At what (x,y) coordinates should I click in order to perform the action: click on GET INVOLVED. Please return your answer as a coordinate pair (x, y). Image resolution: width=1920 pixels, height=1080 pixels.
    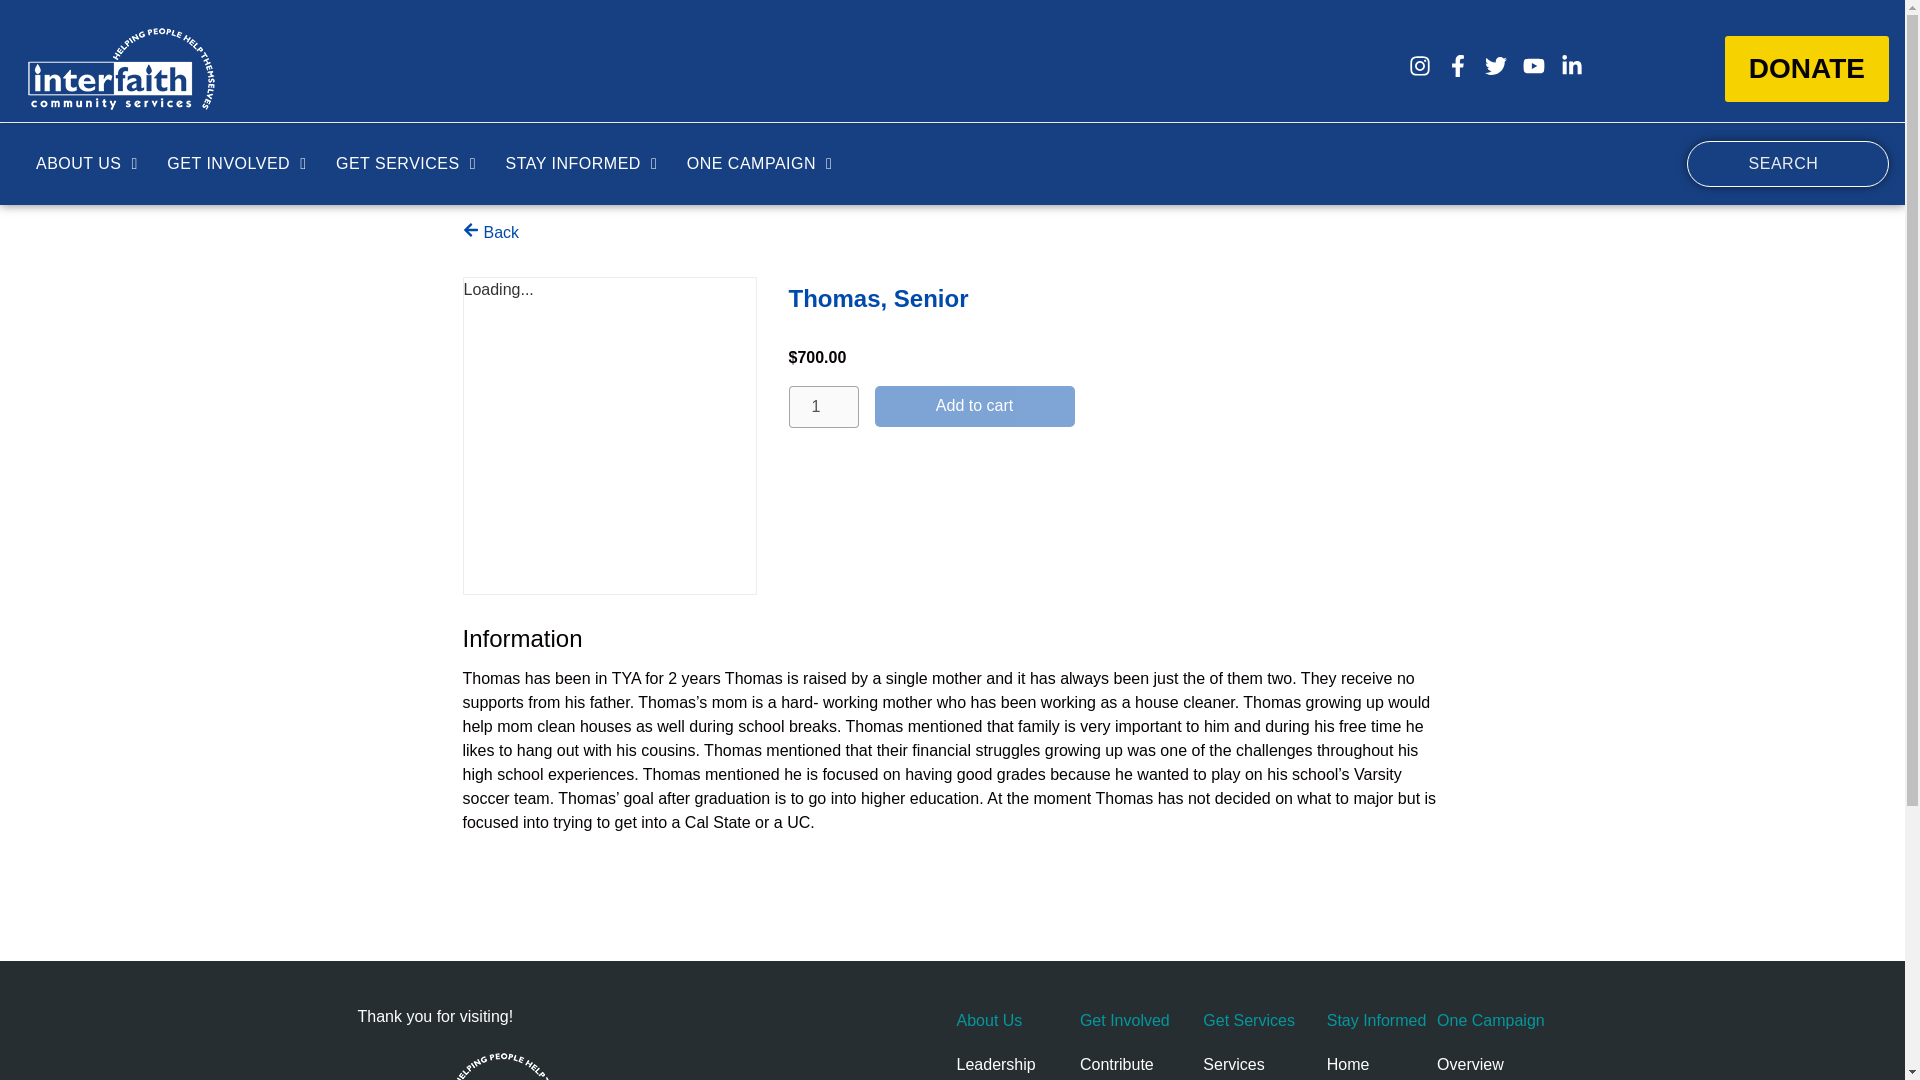
    Looking at the image, I should click on (236, 163).